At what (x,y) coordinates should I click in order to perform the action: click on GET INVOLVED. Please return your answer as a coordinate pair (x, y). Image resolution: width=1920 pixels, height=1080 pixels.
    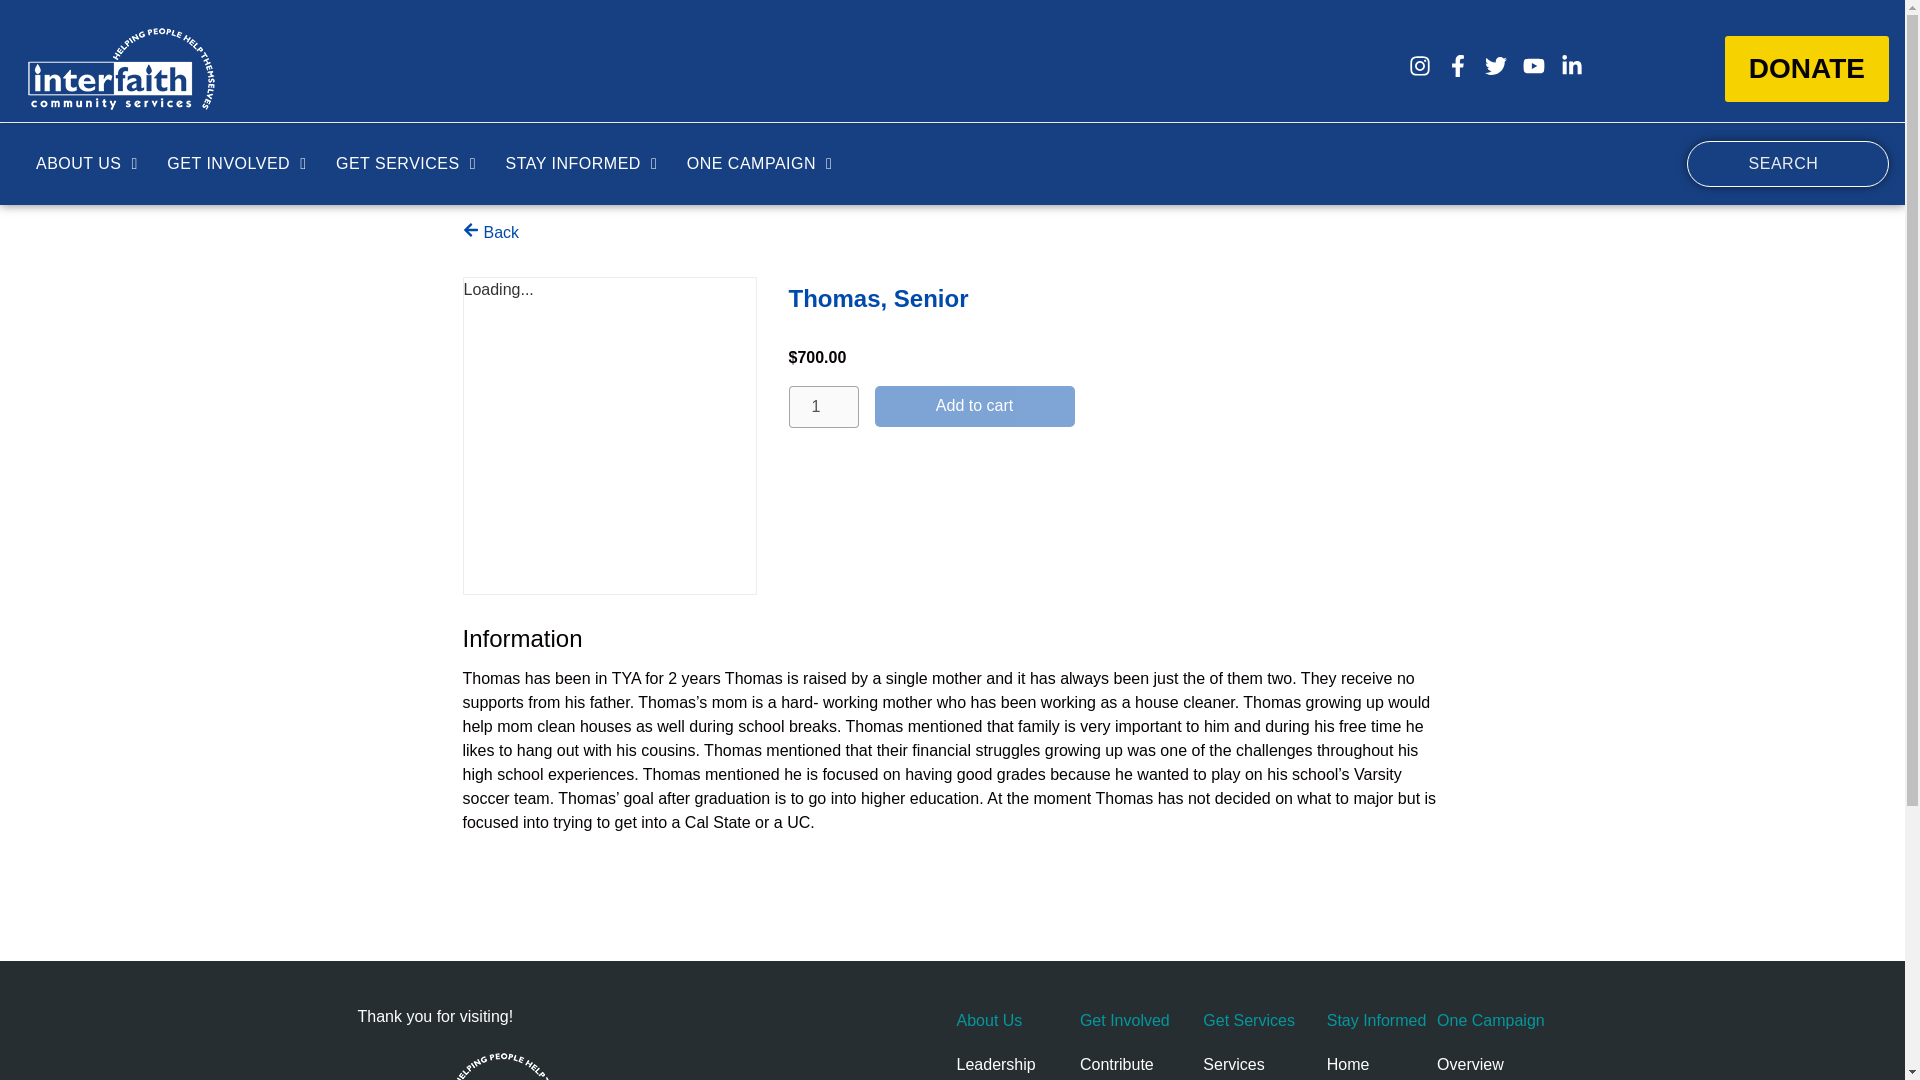
    Looking at the image, I should click on (236, 163).